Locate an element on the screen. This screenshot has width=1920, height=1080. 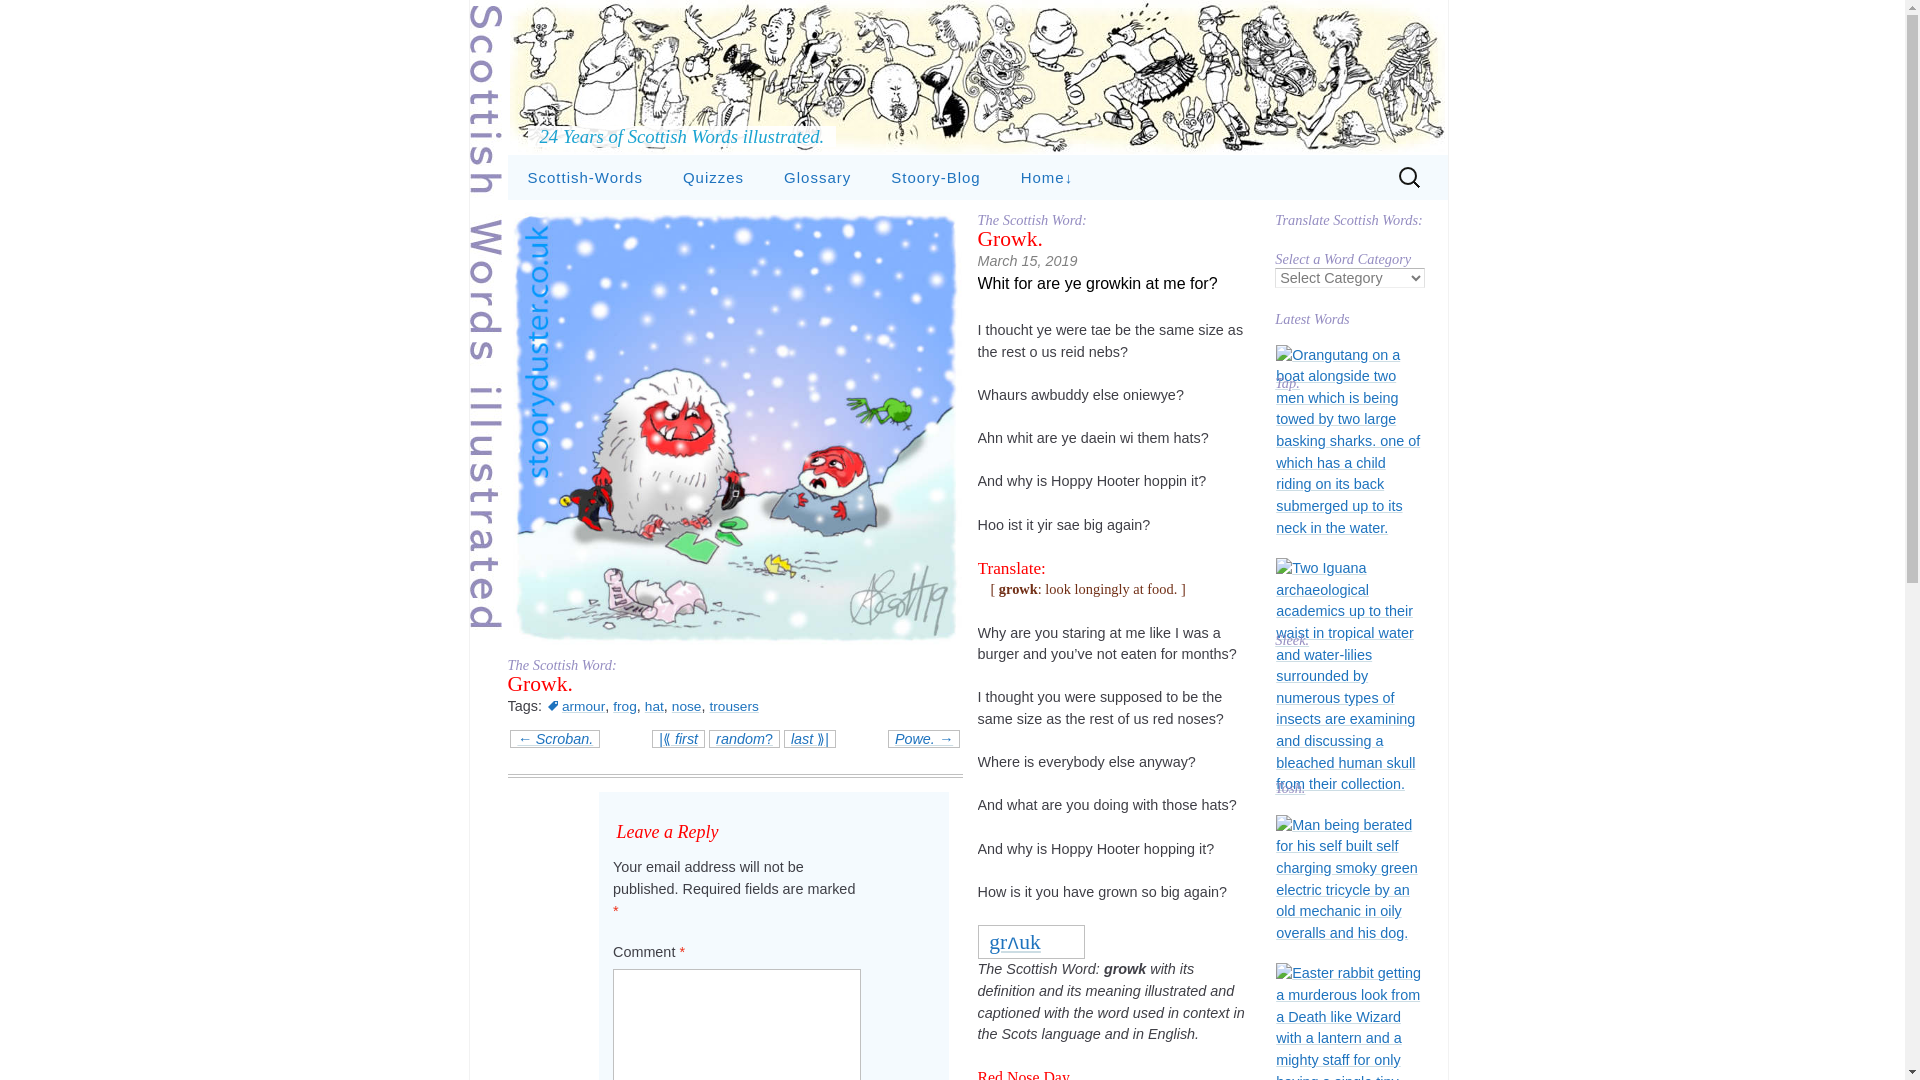
Scottish Words Illustrated is located at coordinates (978, 78).